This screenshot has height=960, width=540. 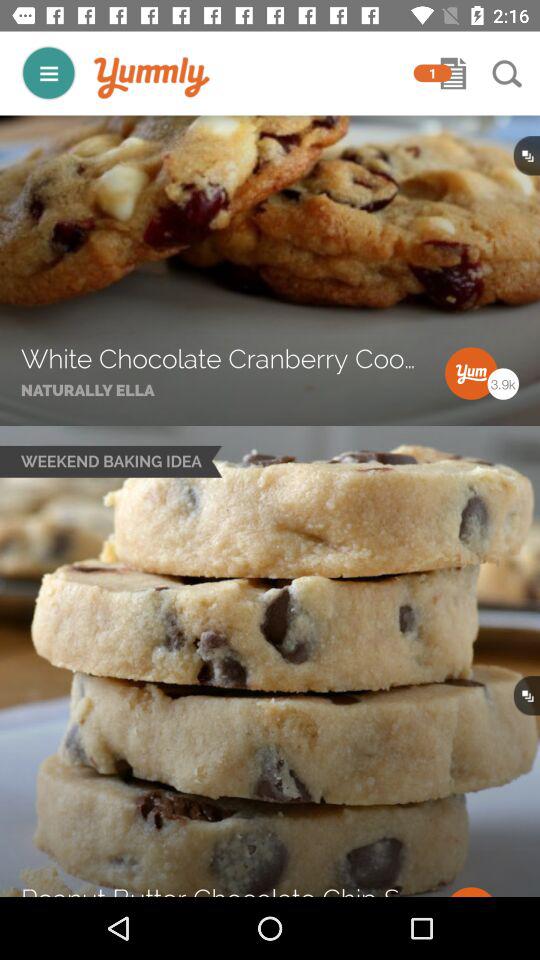 What do you see at coordinates (527, 156) in the screenshot?
I see `click on black button in first image` at bounding box center [527, 156].